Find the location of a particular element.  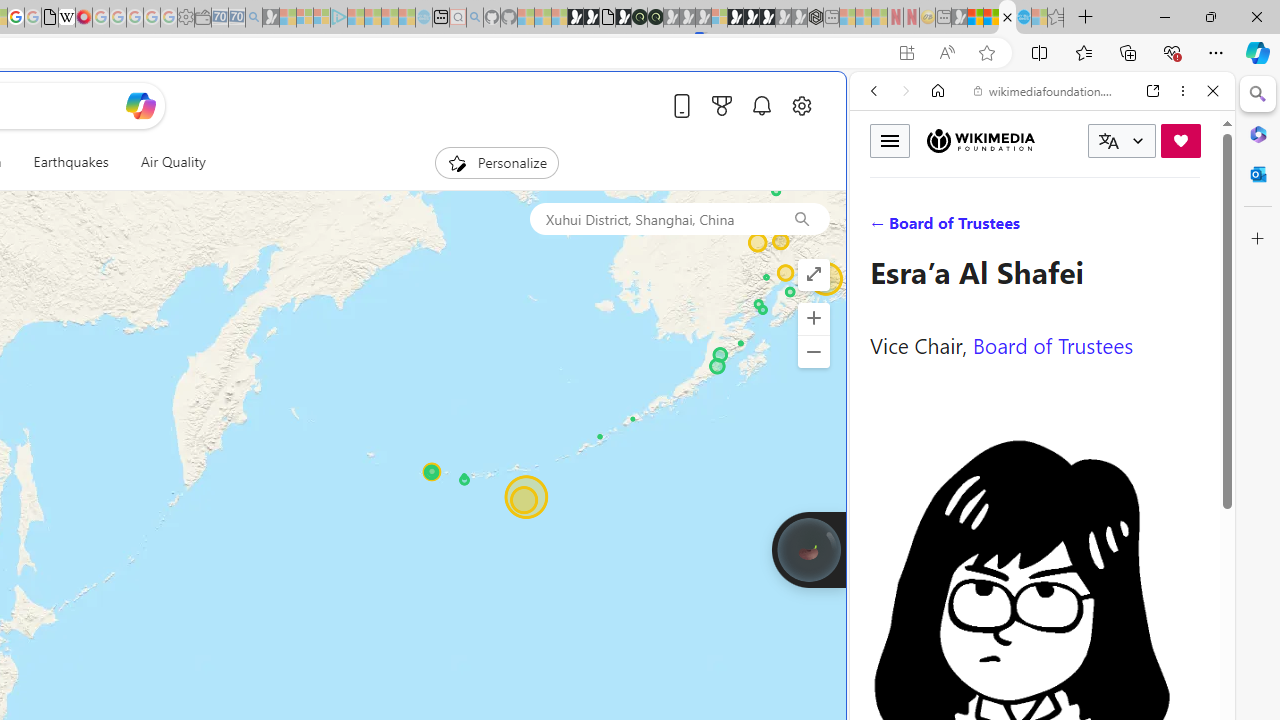

Zoom out is located at coordinates (813, 352).